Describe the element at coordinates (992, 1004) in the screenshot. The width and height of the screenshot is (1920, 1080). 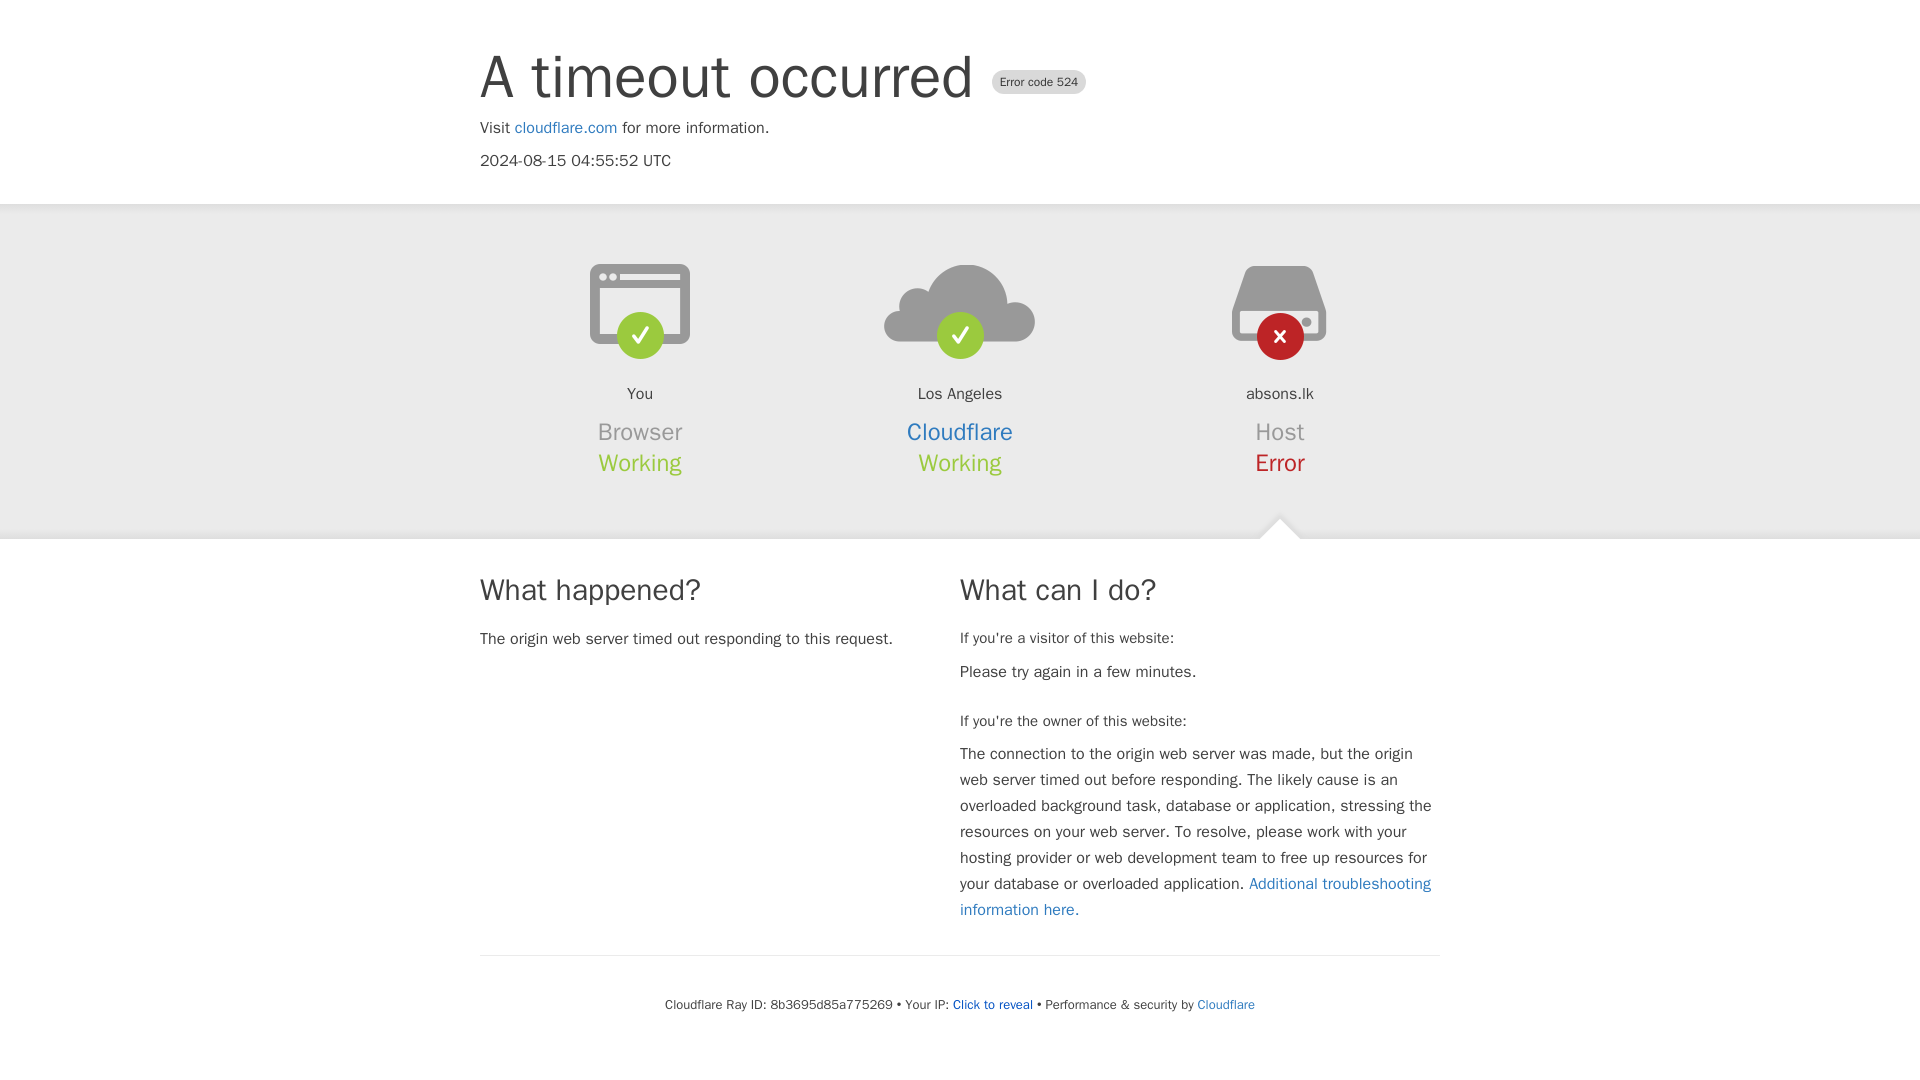
I see `Click to reveal` at that location.